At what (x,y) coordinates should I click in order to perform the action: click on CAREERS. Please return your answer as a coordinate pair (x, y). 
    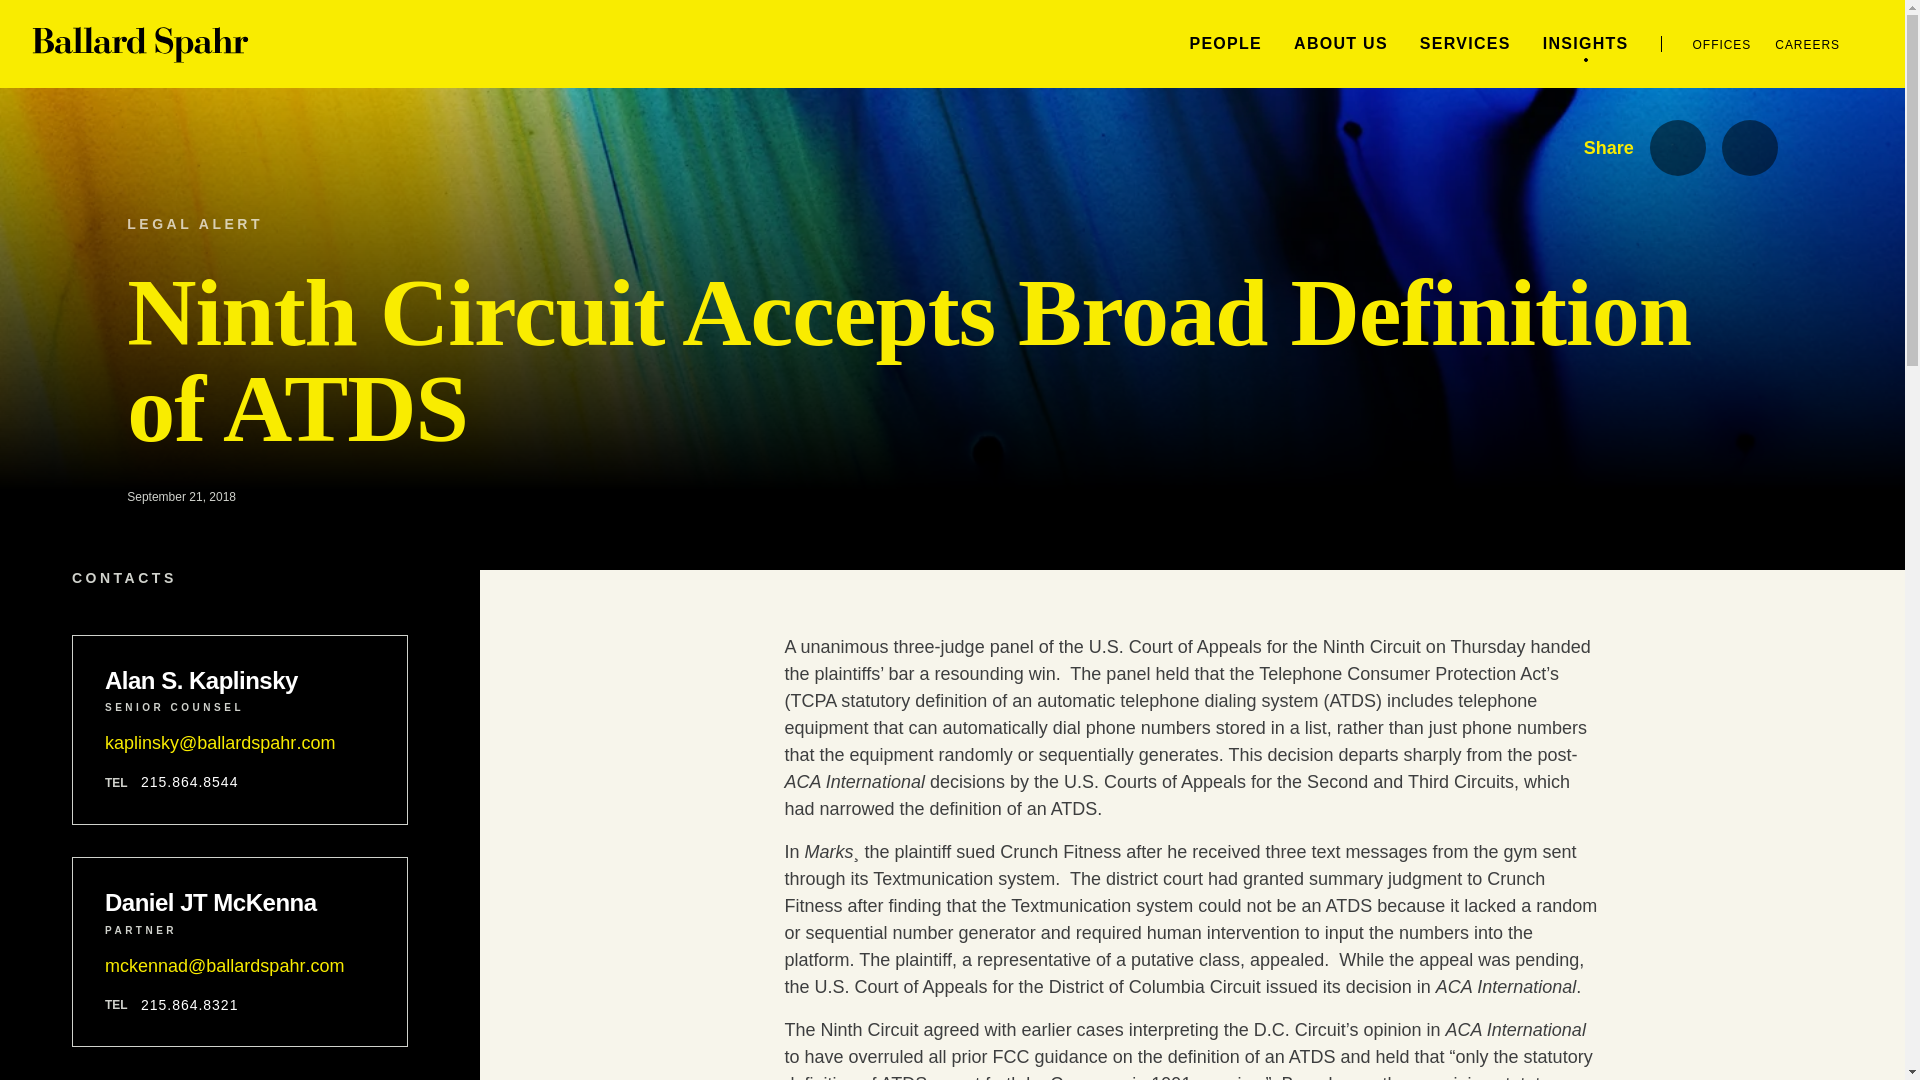
    Looking at the image, I should click on (1806, 44).